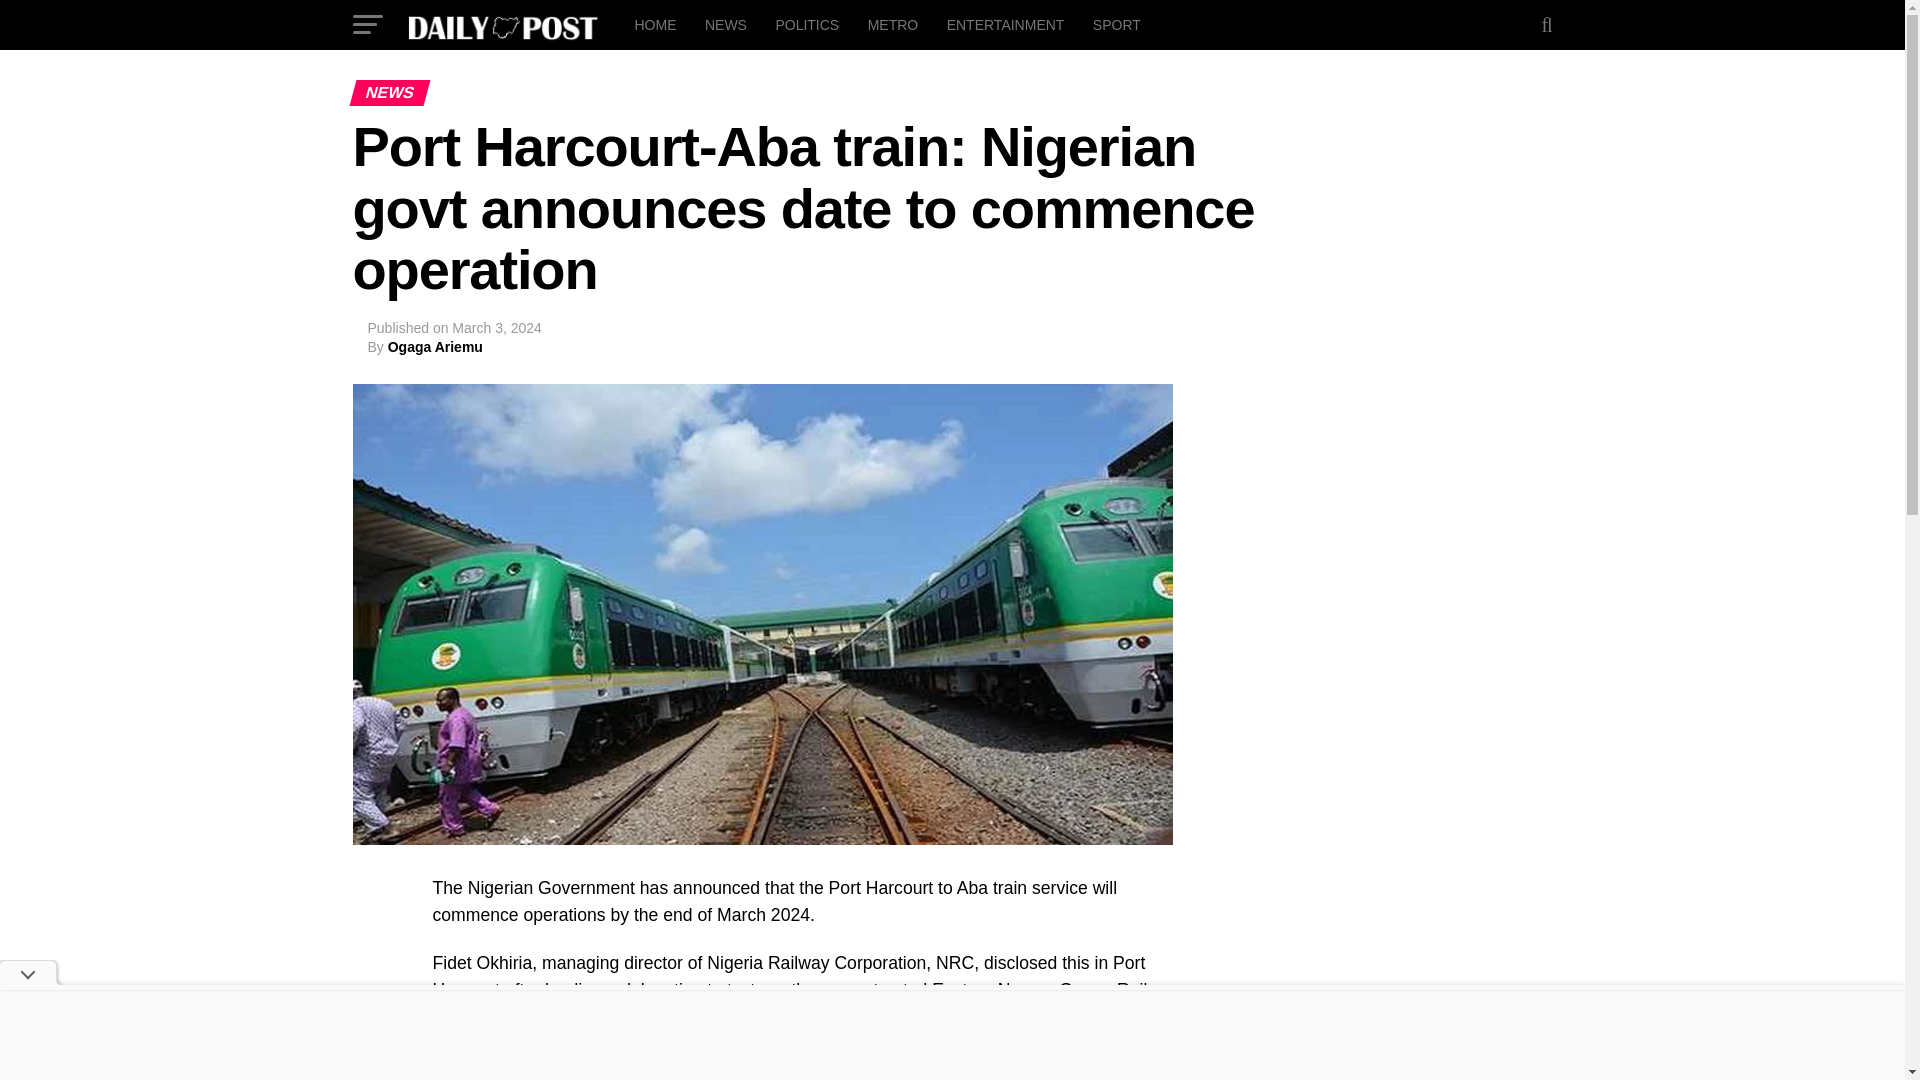 Image resolution: width=1920 pixels, height=1080 pixels. I want to click on METRO, so click(894, 24).